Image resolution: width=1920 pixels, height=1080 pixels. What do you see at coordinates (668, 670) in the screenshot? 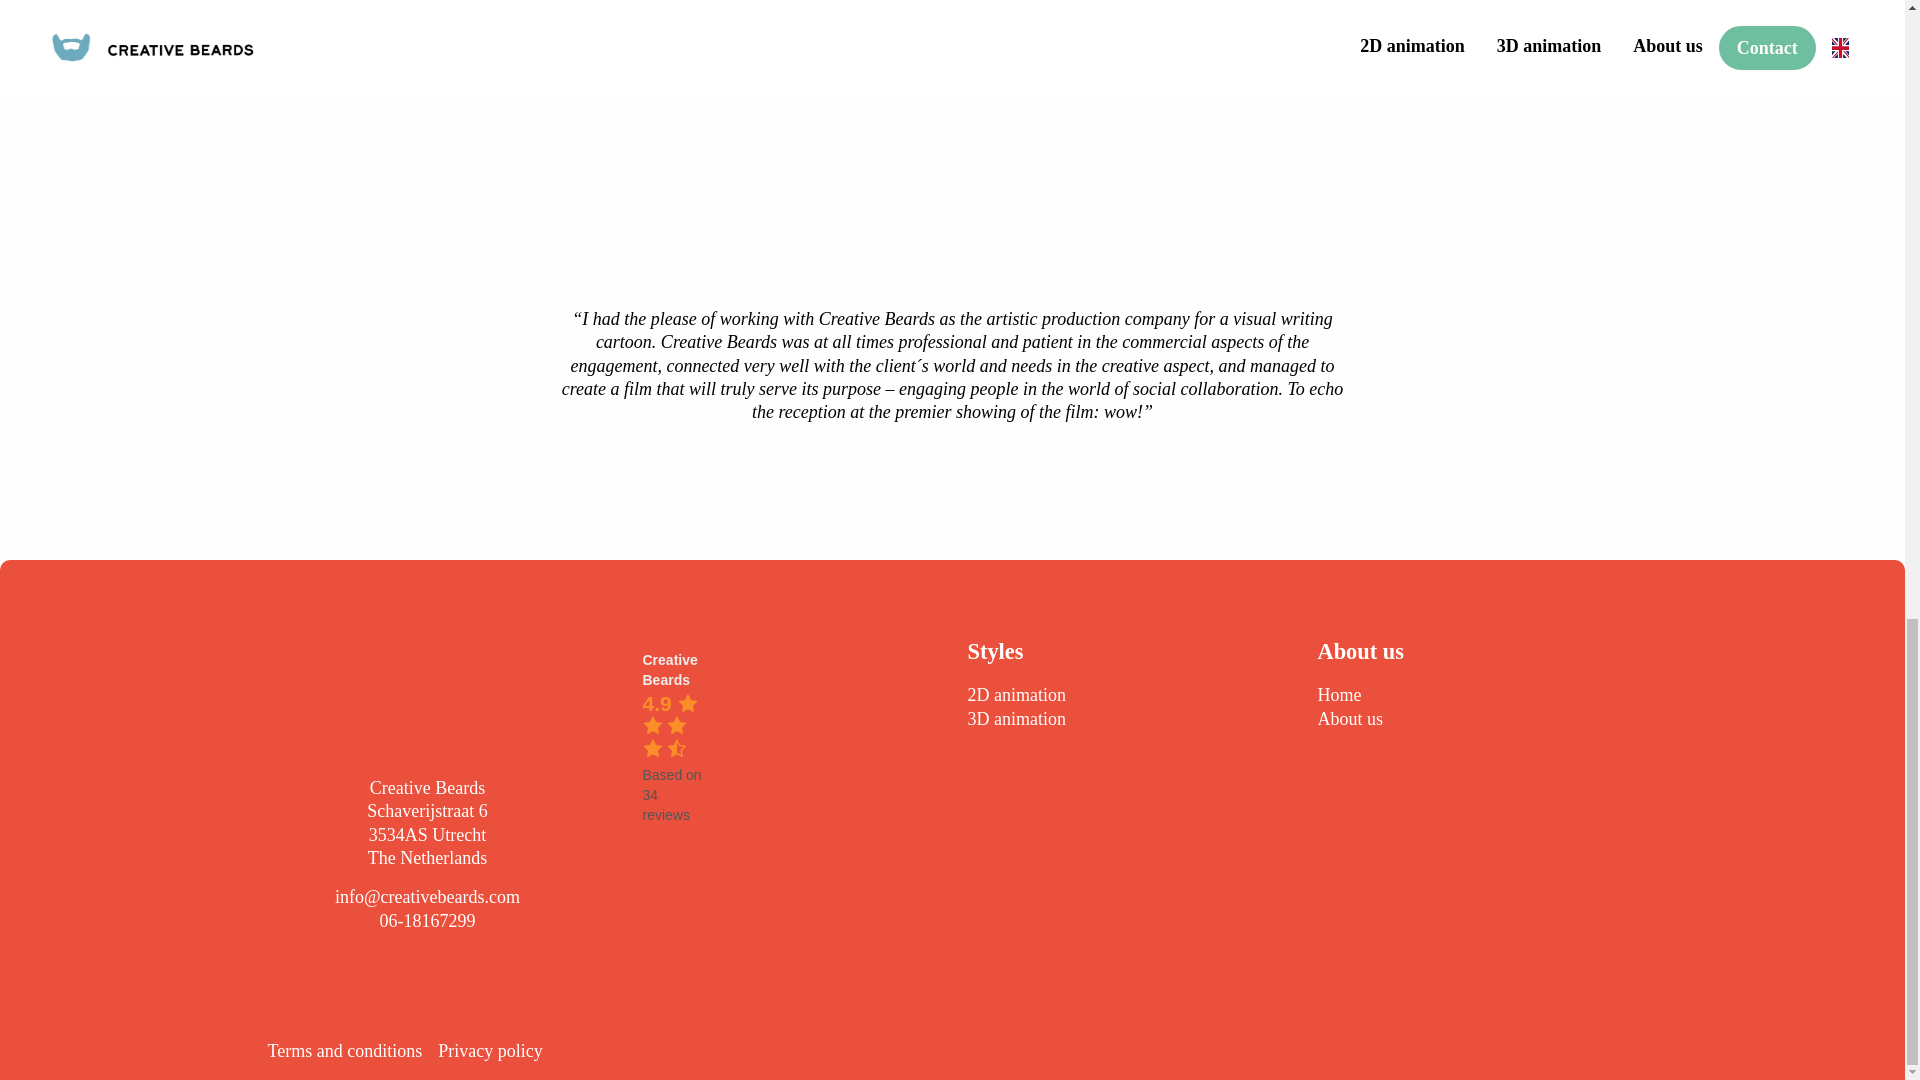
I see `Creative Beards` at bounding box center [668, 670].